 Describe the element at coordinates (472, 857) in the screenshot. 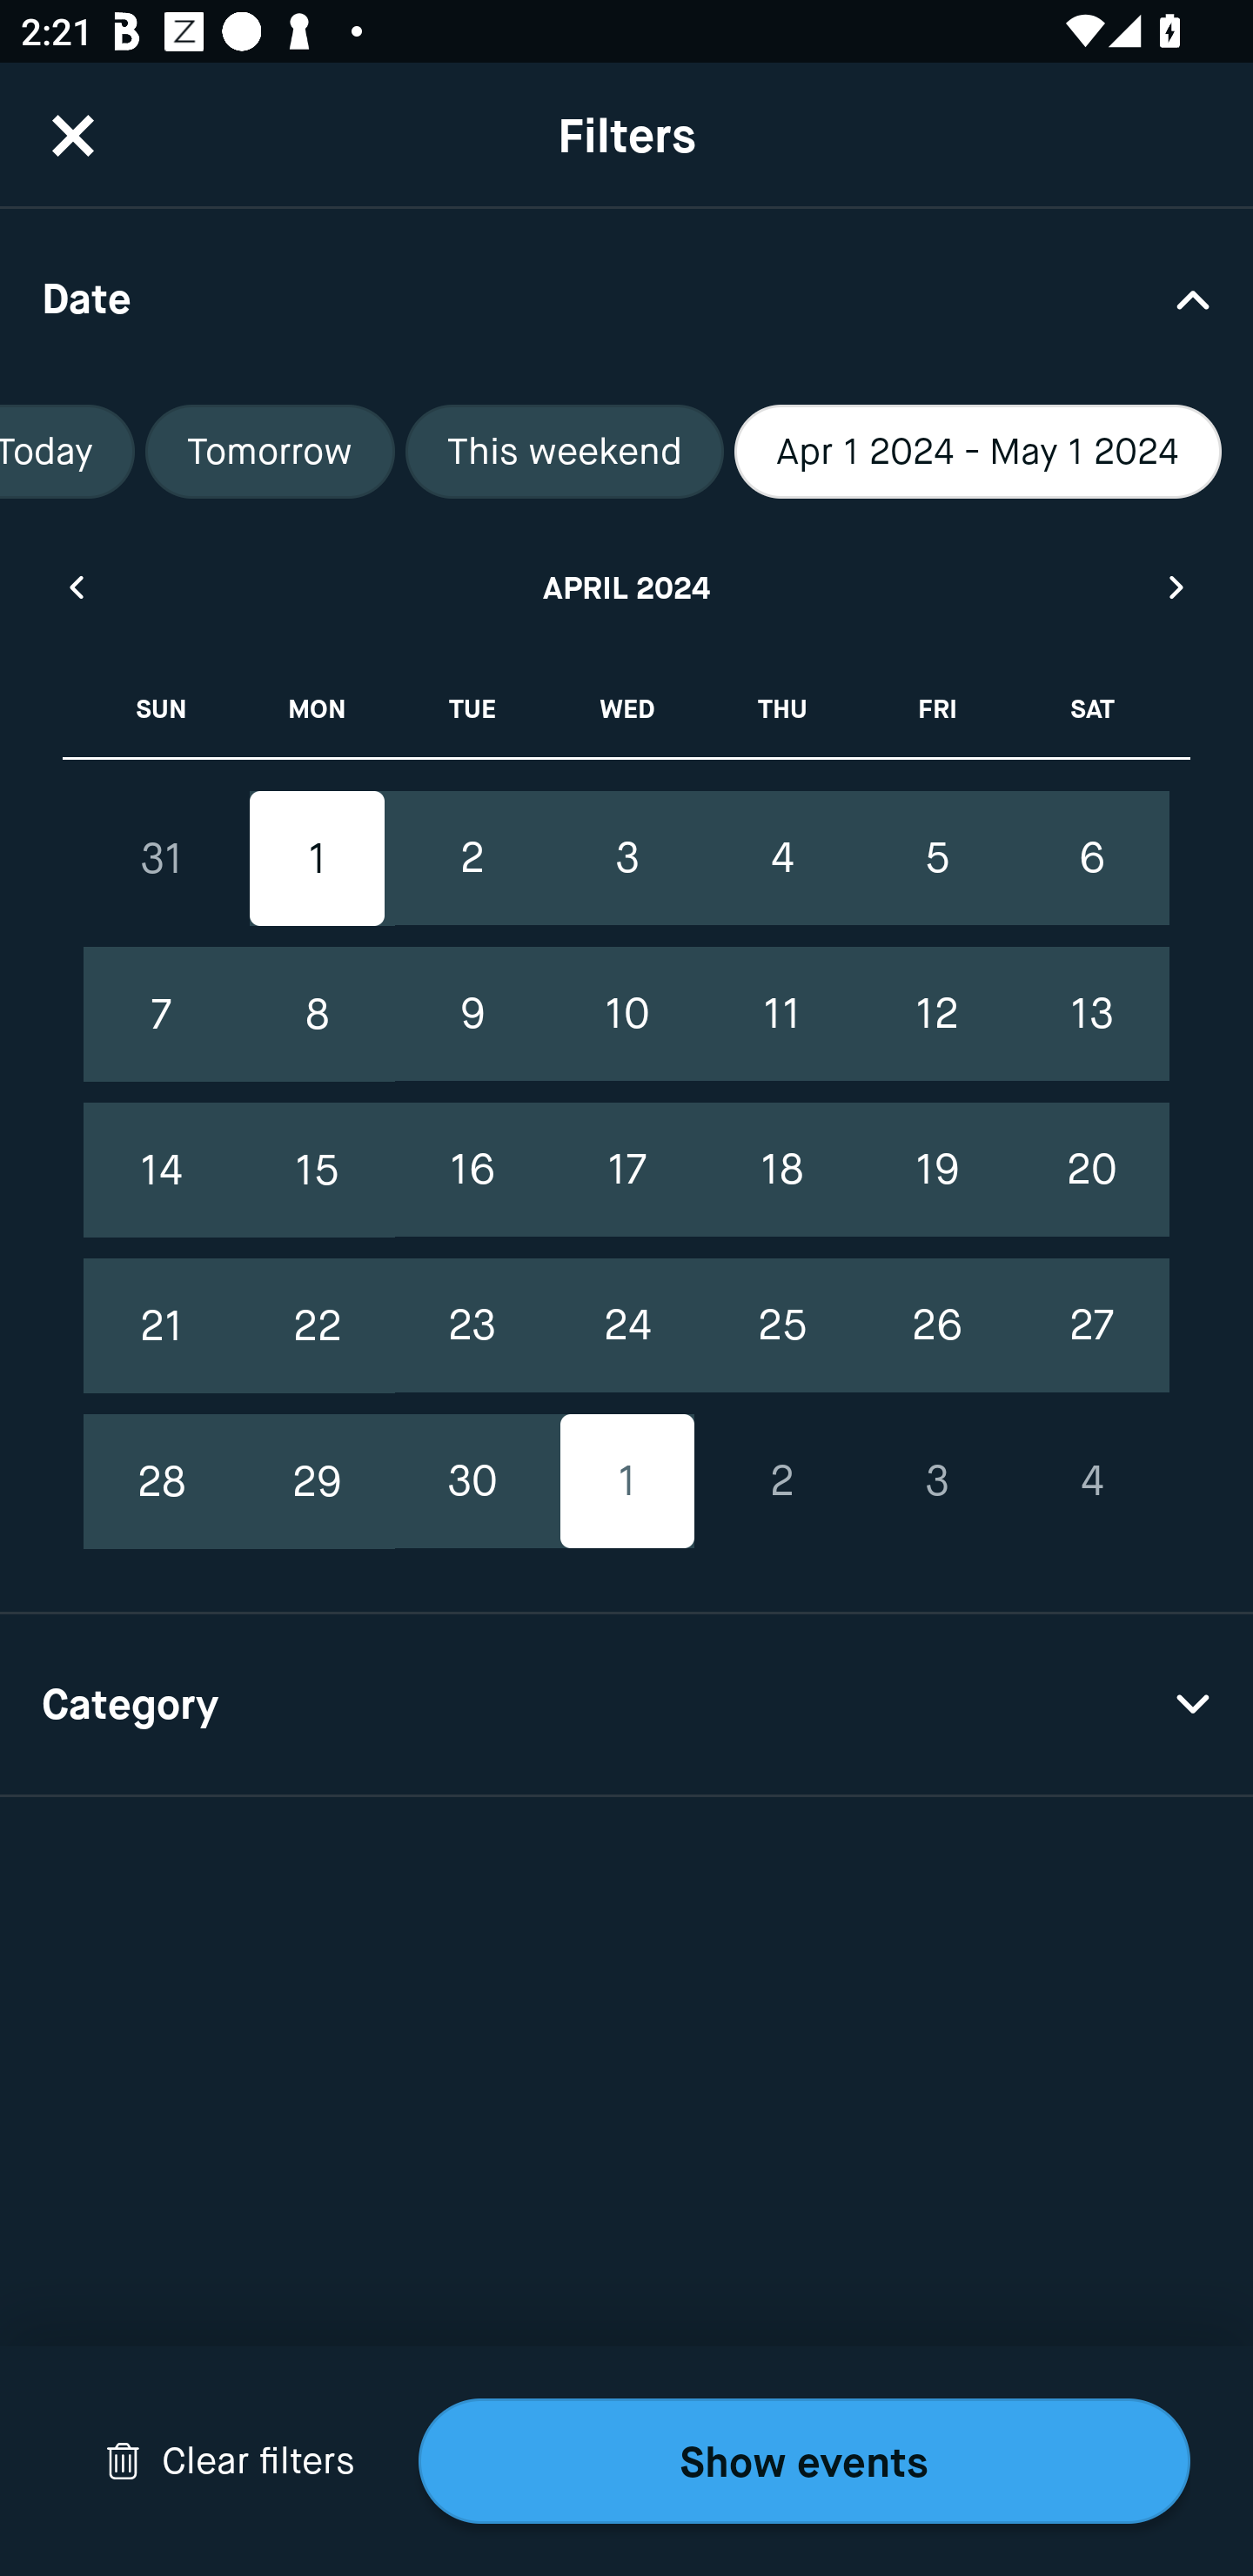

I see `2` at that location.